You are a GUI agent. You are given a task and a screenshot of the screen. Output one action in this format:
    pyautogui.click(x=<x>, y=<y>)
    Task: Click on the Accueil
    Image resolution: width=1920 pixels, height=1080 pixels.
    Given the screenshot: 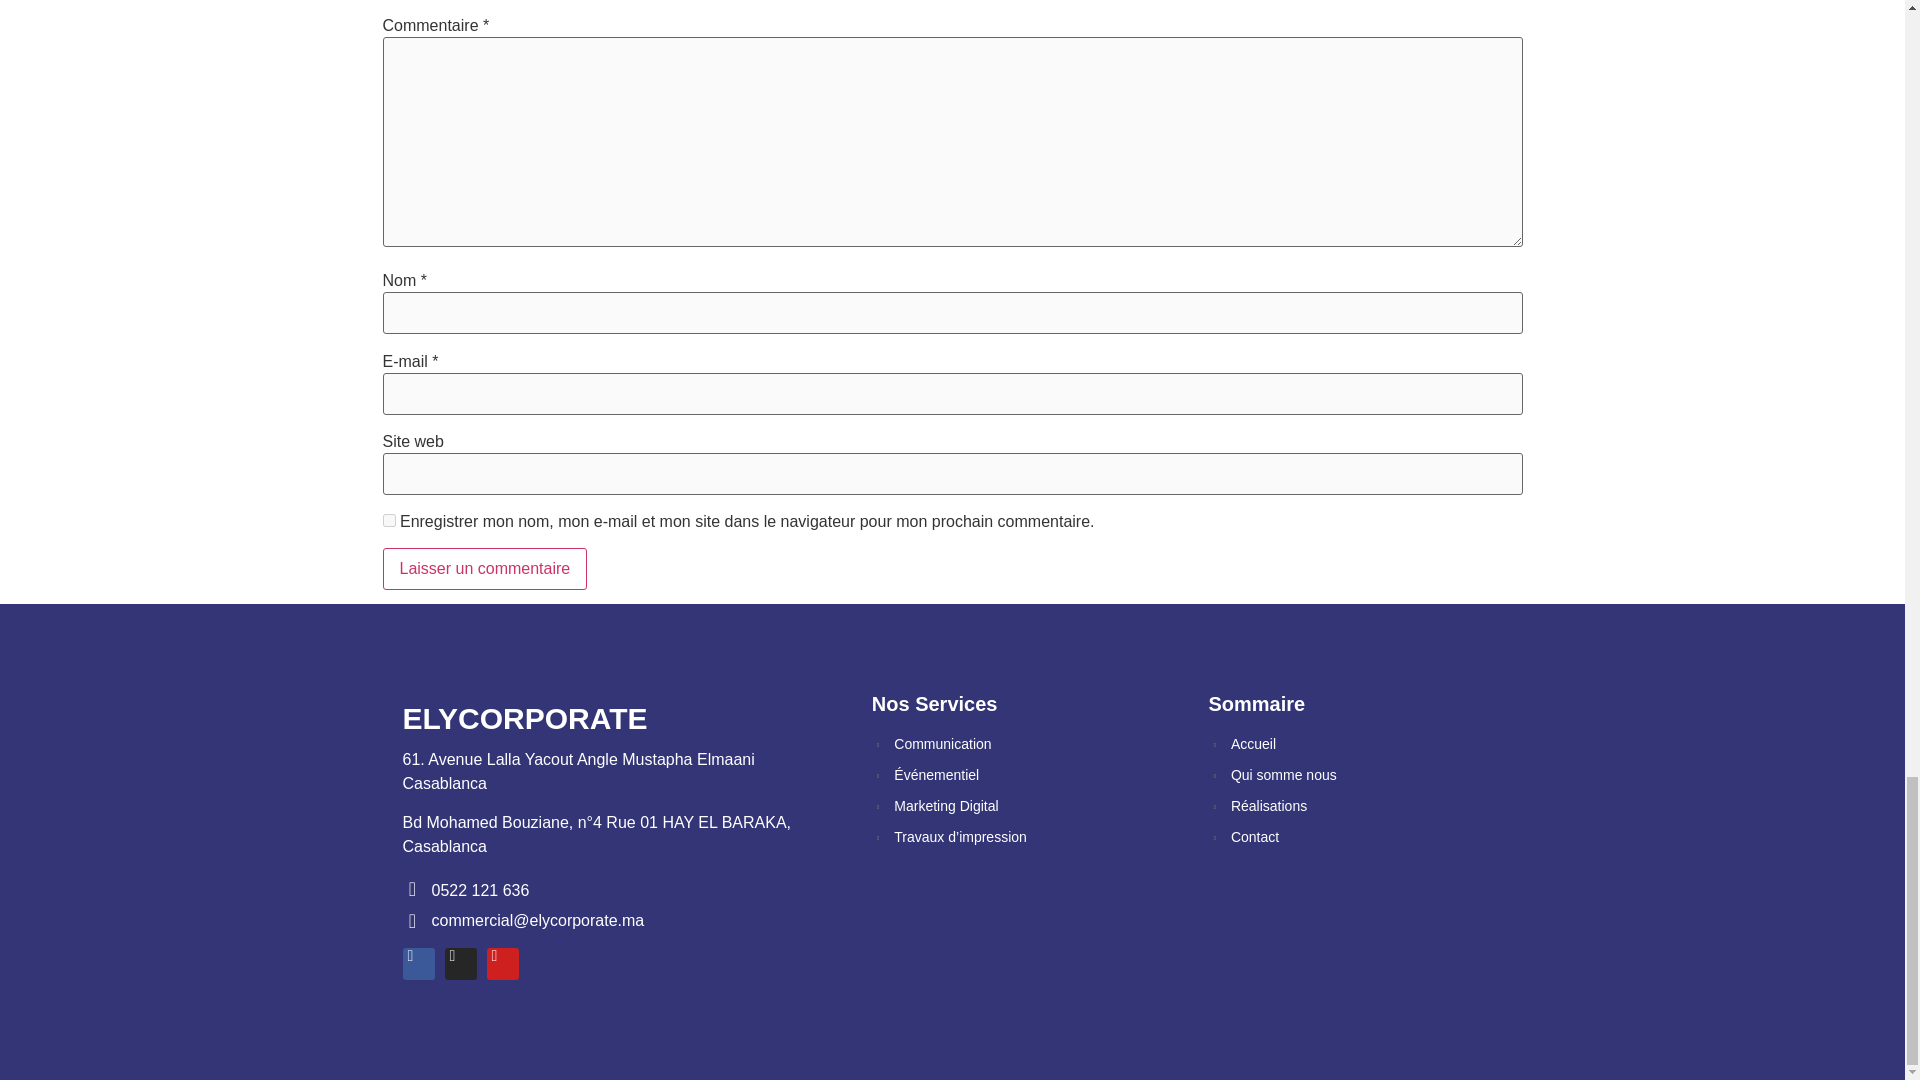 What is the action you would take?
    pyautogui.click(x=1355, y=744)
    